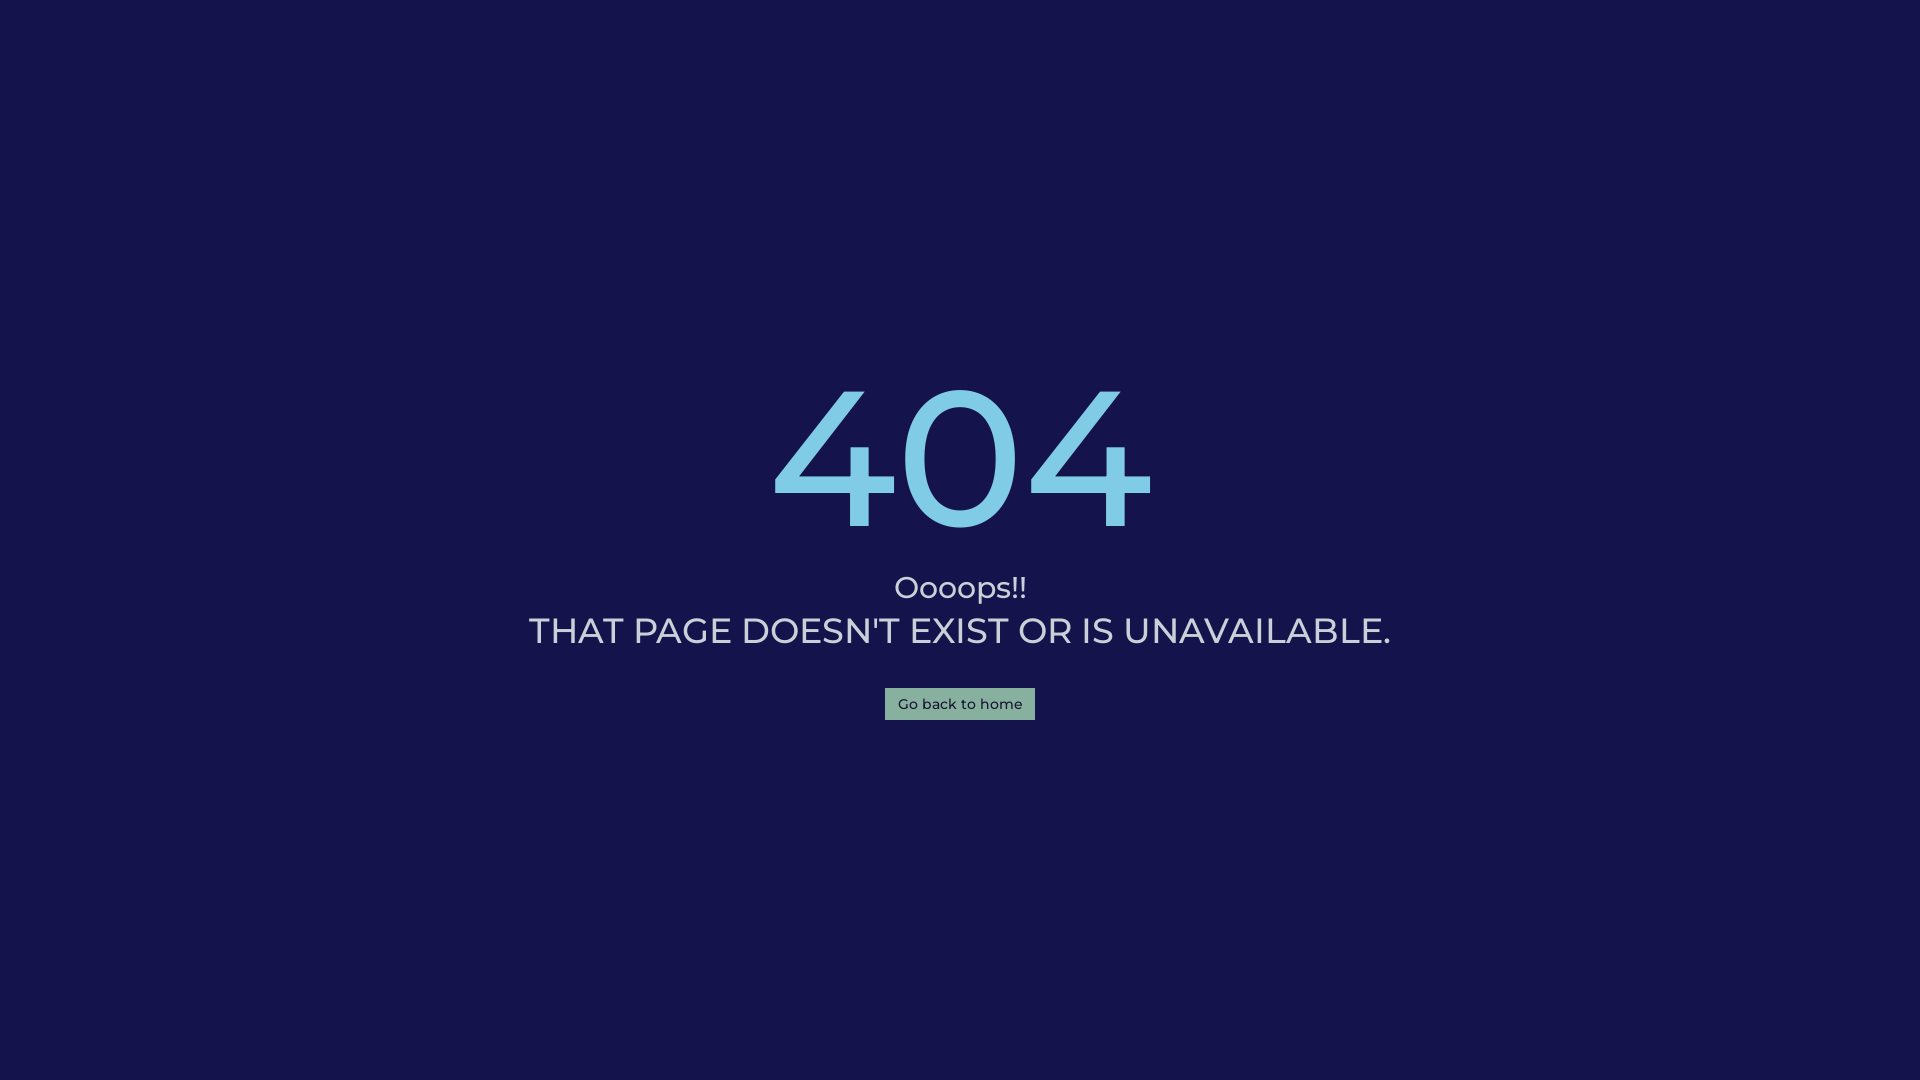 The image size is (1920, 1080). Describe the element at coordinates (960, 704) in the screenshot. I see `Go back to home` at that location.